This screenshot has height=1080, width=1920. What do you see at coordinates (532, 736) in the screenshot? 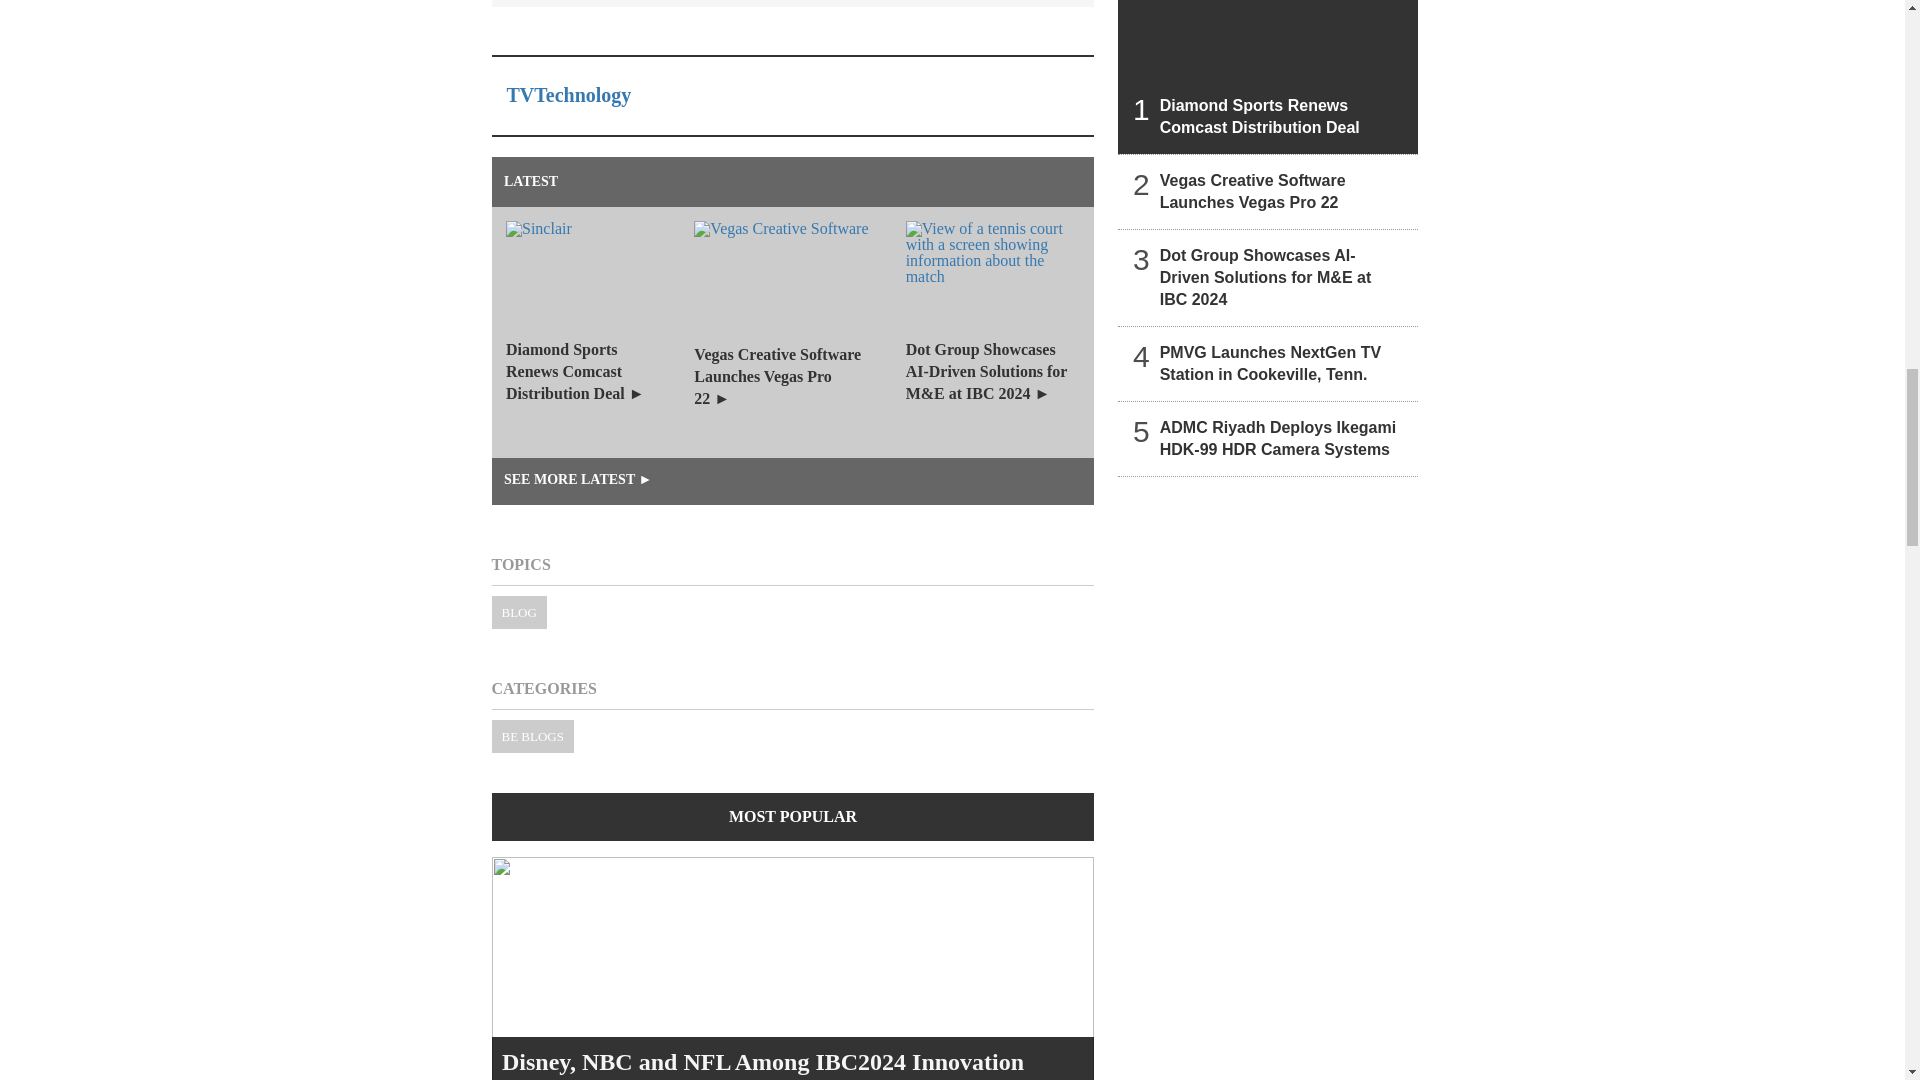
I see `BE BLOGS` at bounding box center [532, 736].